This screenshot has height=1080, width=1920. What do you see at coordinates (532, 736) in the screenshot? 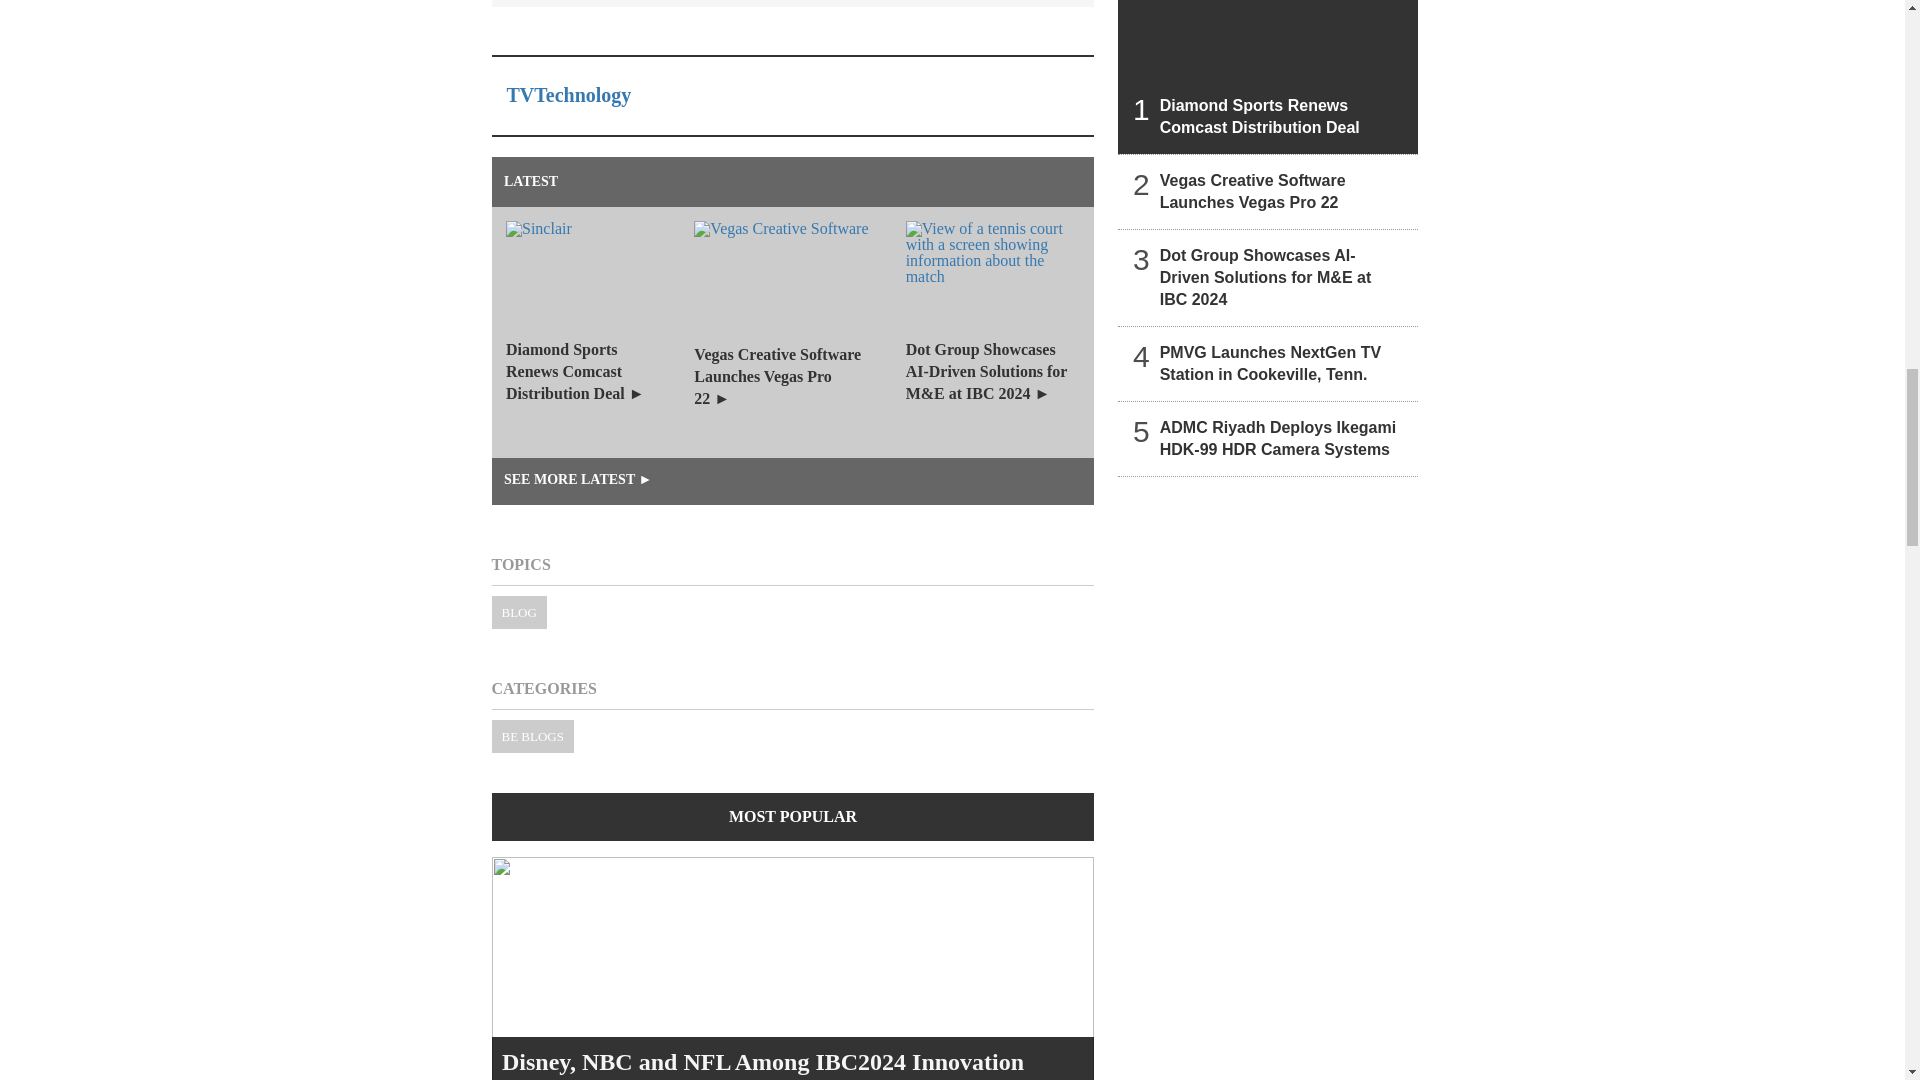
I see `BE BLOGS` at bounding box center [532, 736].